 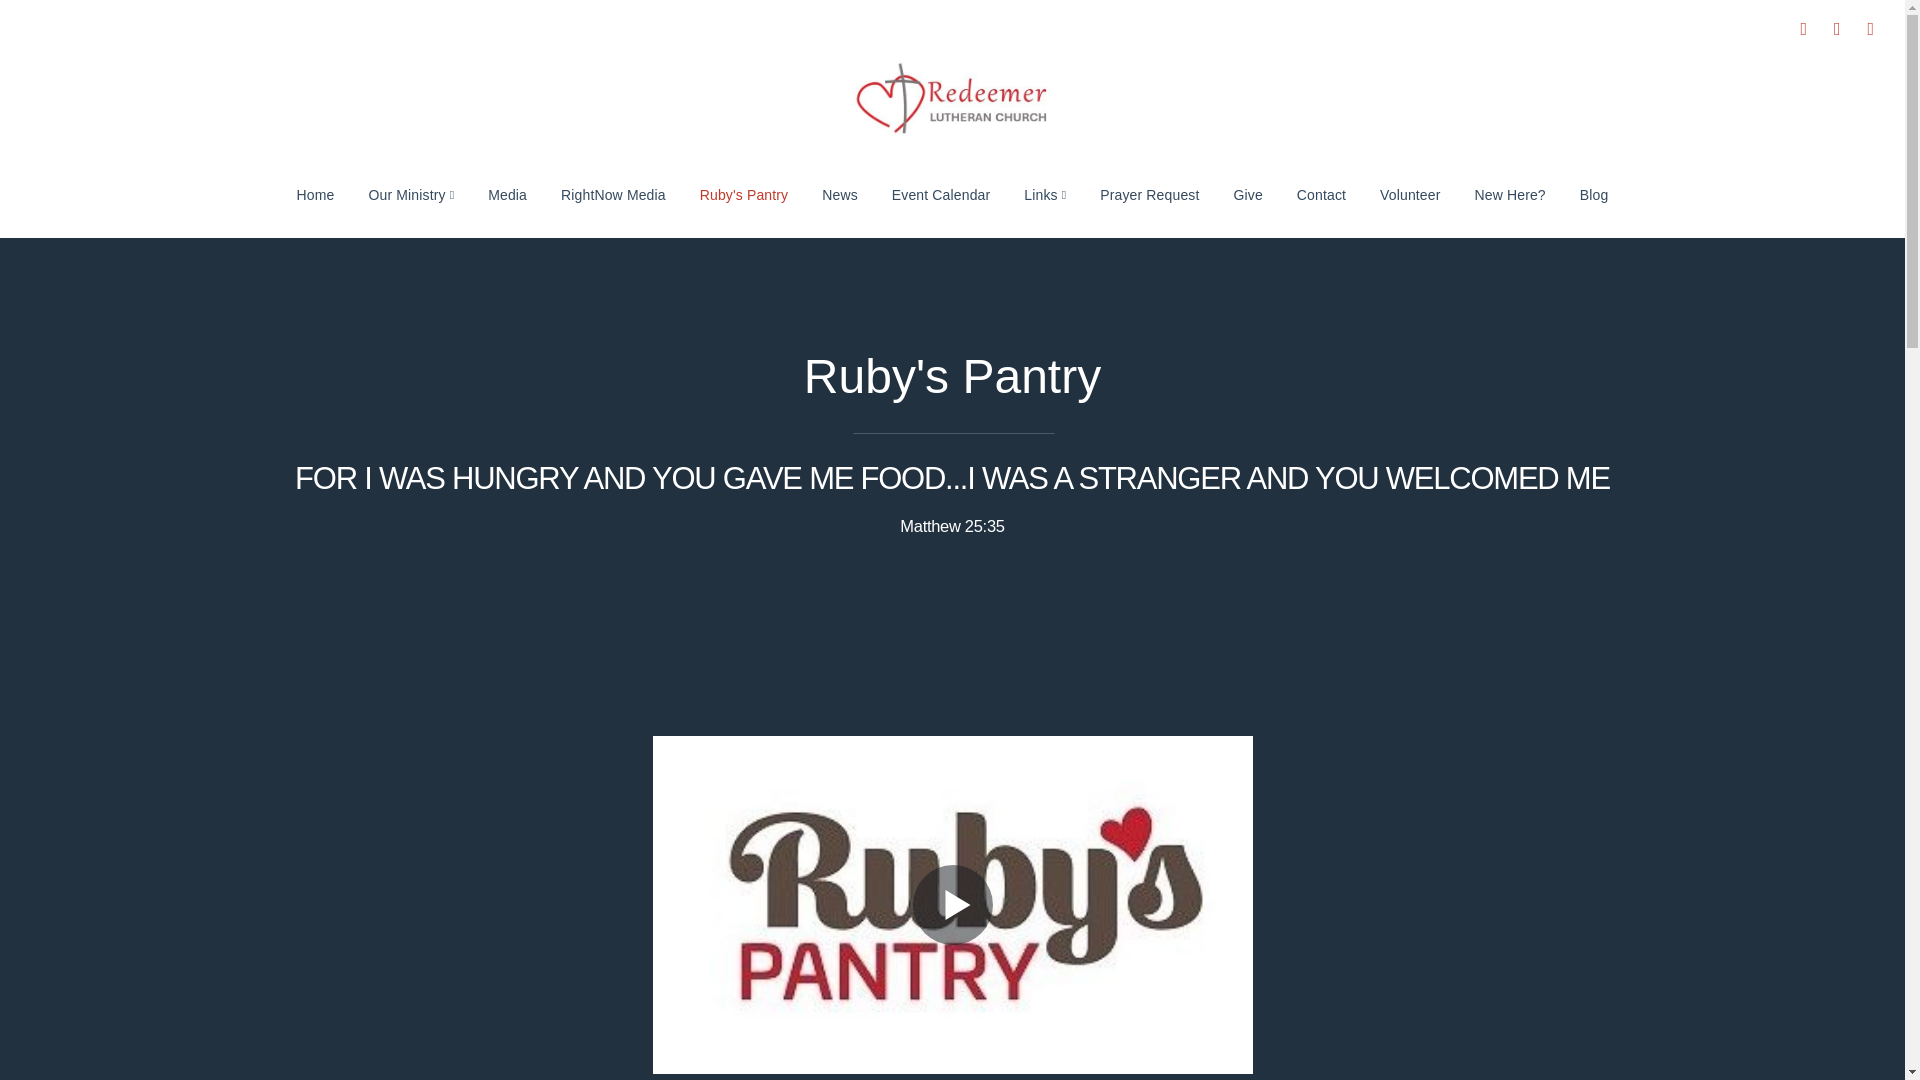 I want to click on Our Ministry , so click(x=412, y=194).